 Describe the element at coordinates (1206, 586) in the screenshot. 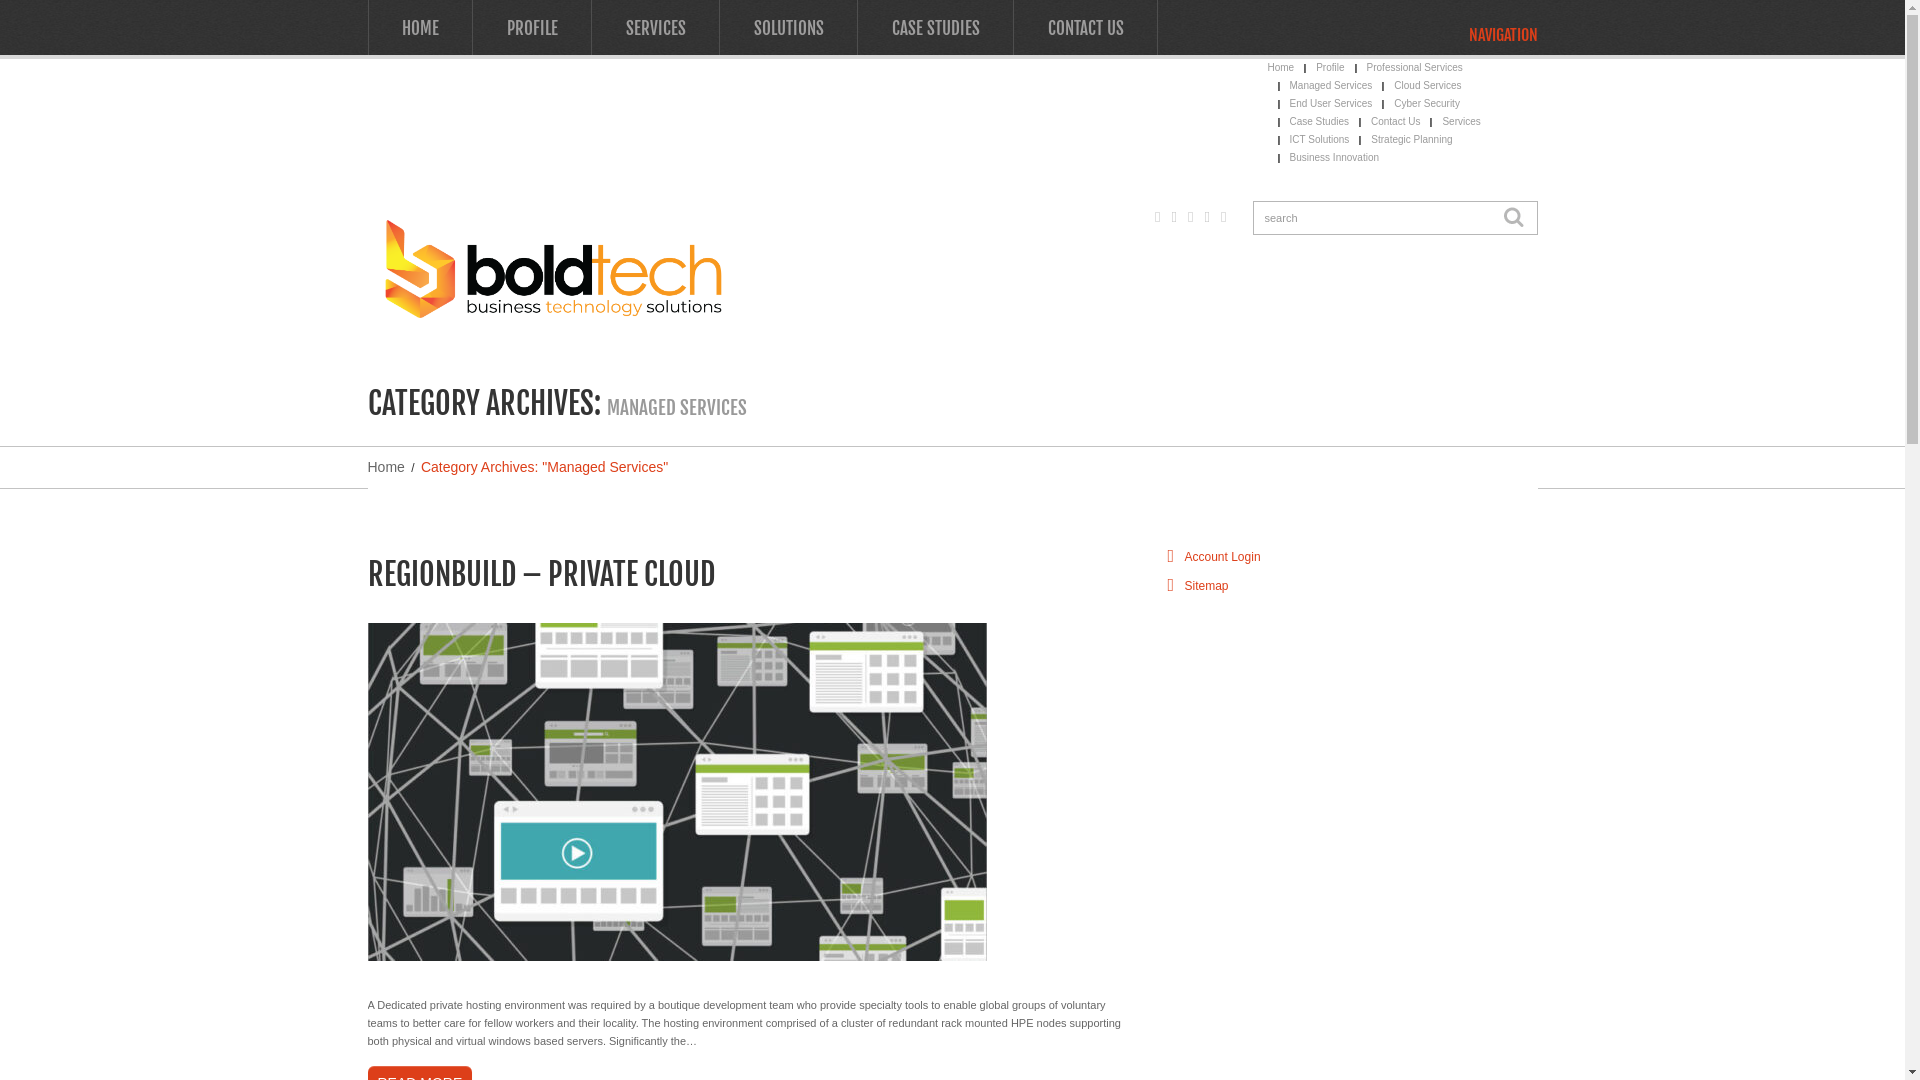

I see `Sitemap` at that location.